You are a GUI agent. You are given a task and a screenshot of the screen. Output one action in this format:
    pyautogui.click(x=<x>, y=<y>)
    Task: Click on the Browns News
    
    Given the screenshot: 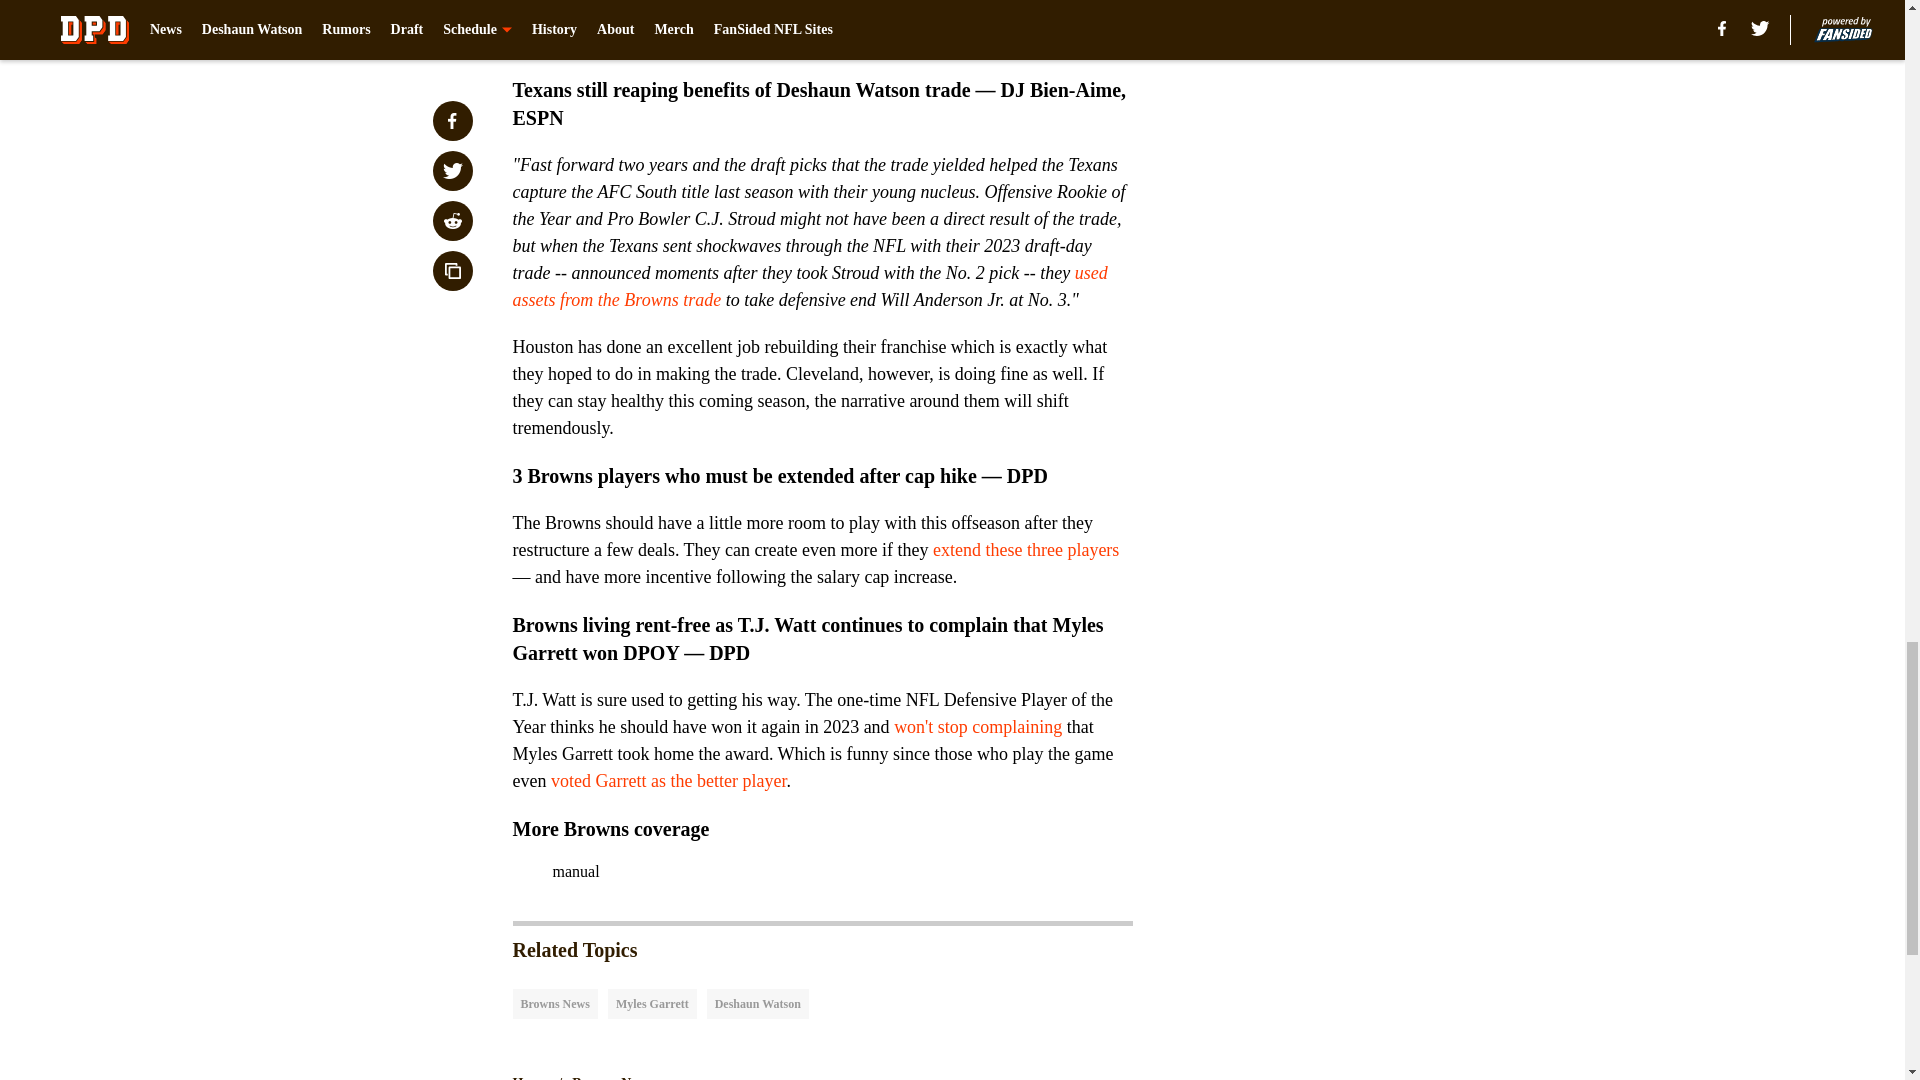 What is the action you would take?
    pyautogui.click(x=612, y=1076)
    